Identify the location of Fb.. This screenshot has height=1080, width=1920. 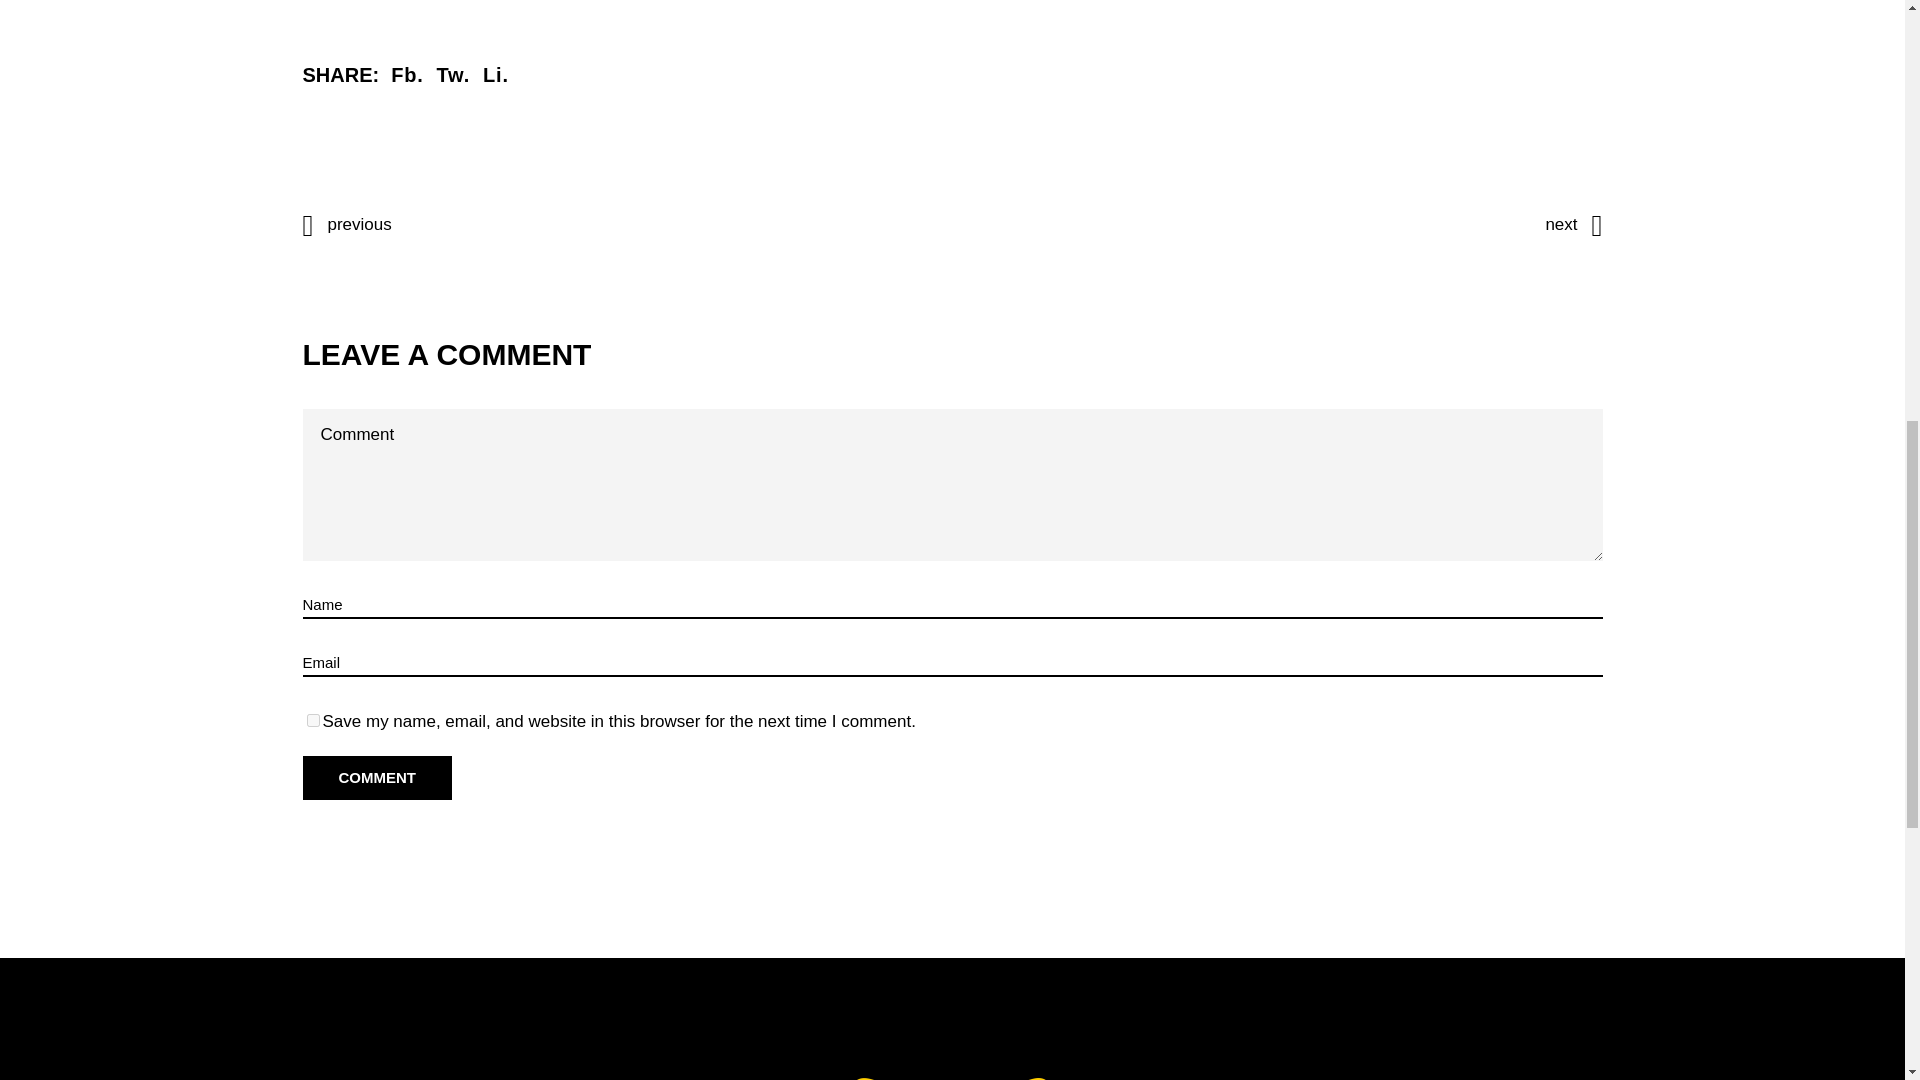
(406, 74).